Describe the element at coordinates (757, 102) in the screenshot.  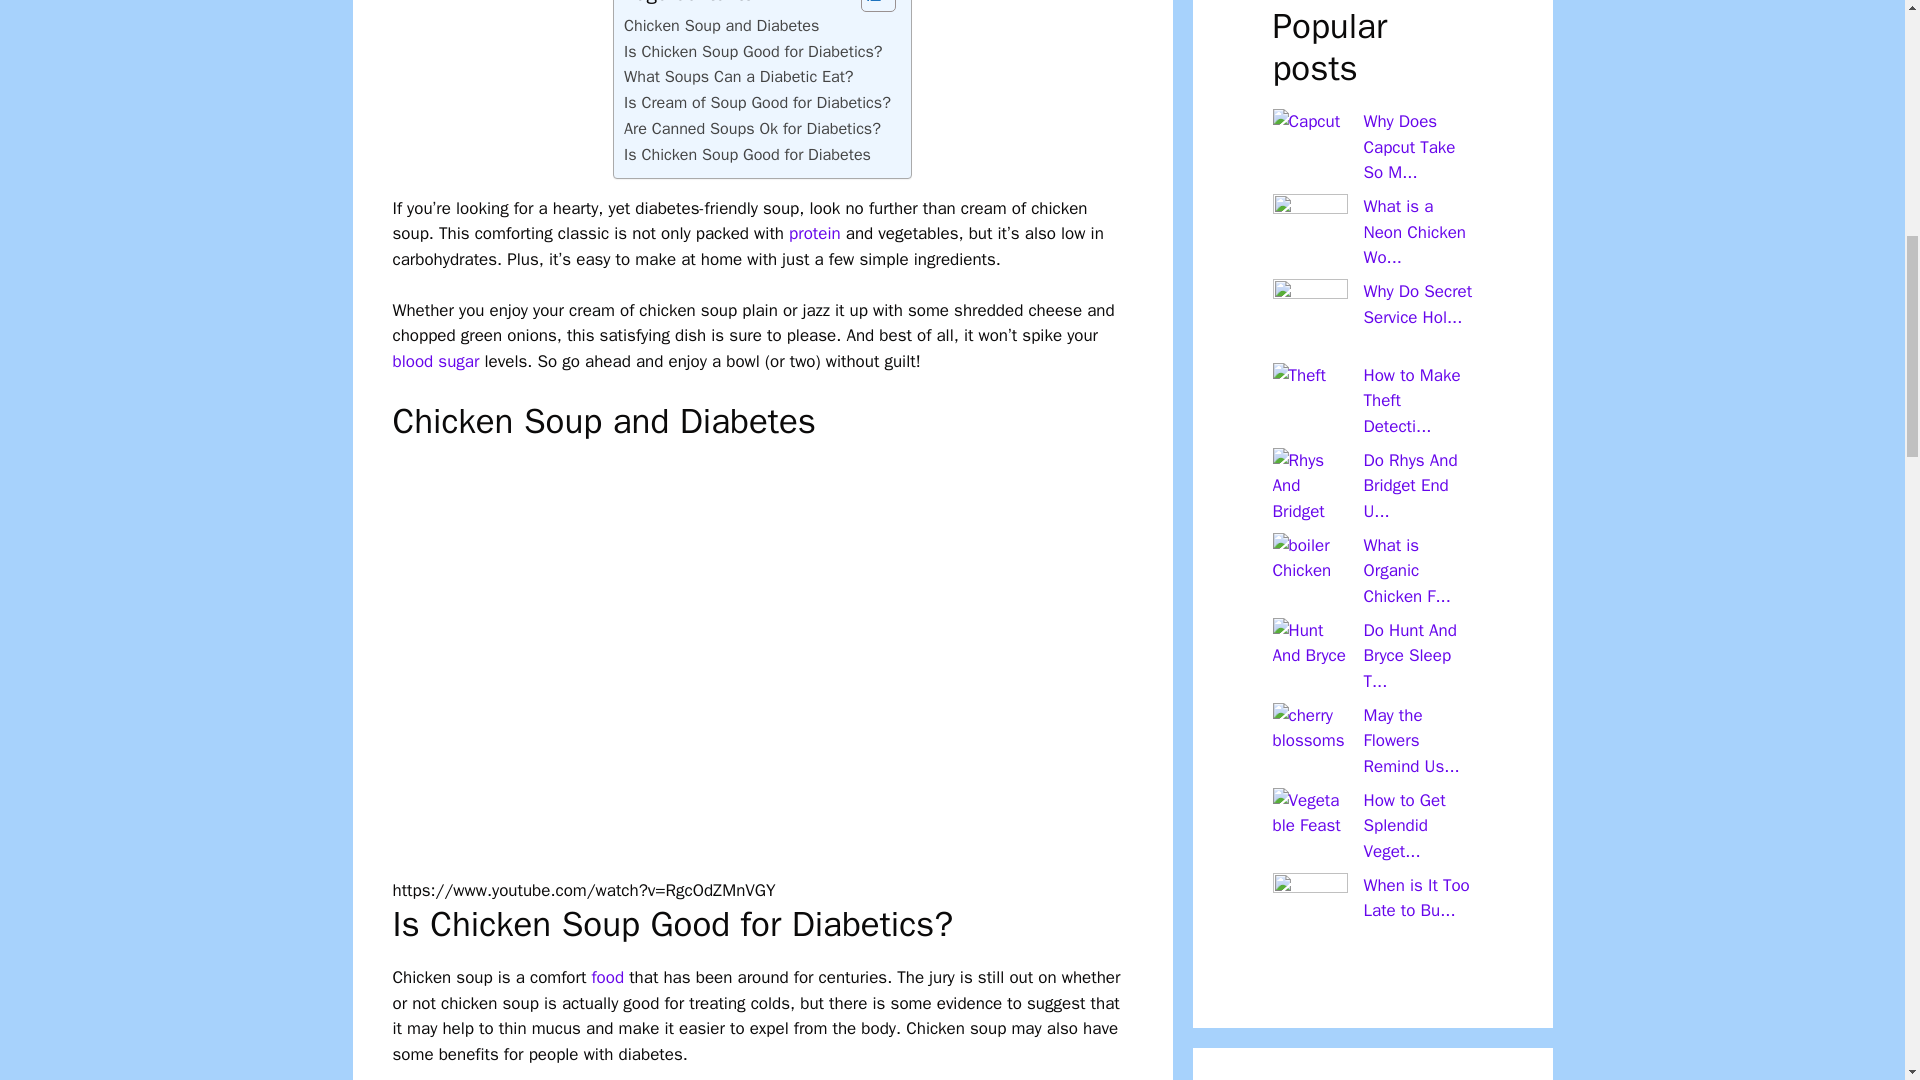
I see `Is Cream of Soup Good for Diabetics?` at that location.